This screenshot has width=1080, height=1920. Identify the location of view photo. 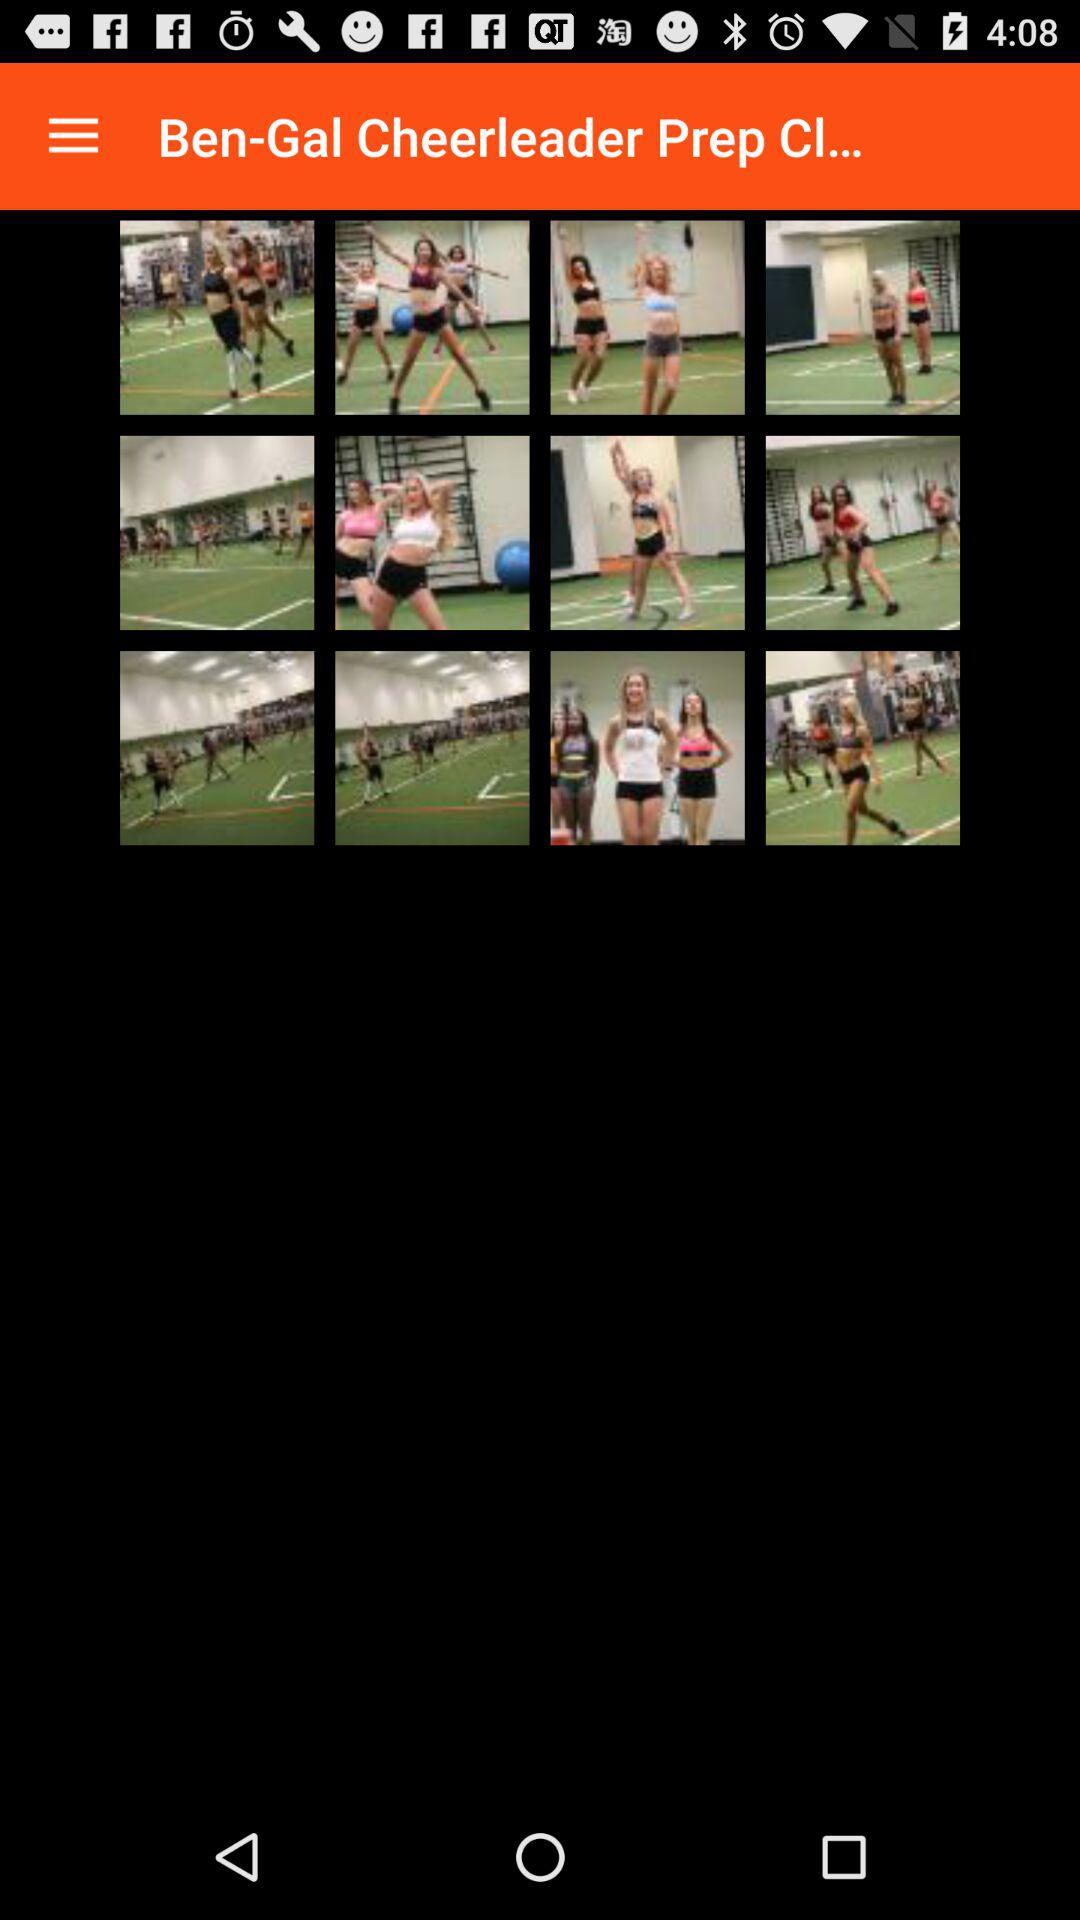
(647, 532).